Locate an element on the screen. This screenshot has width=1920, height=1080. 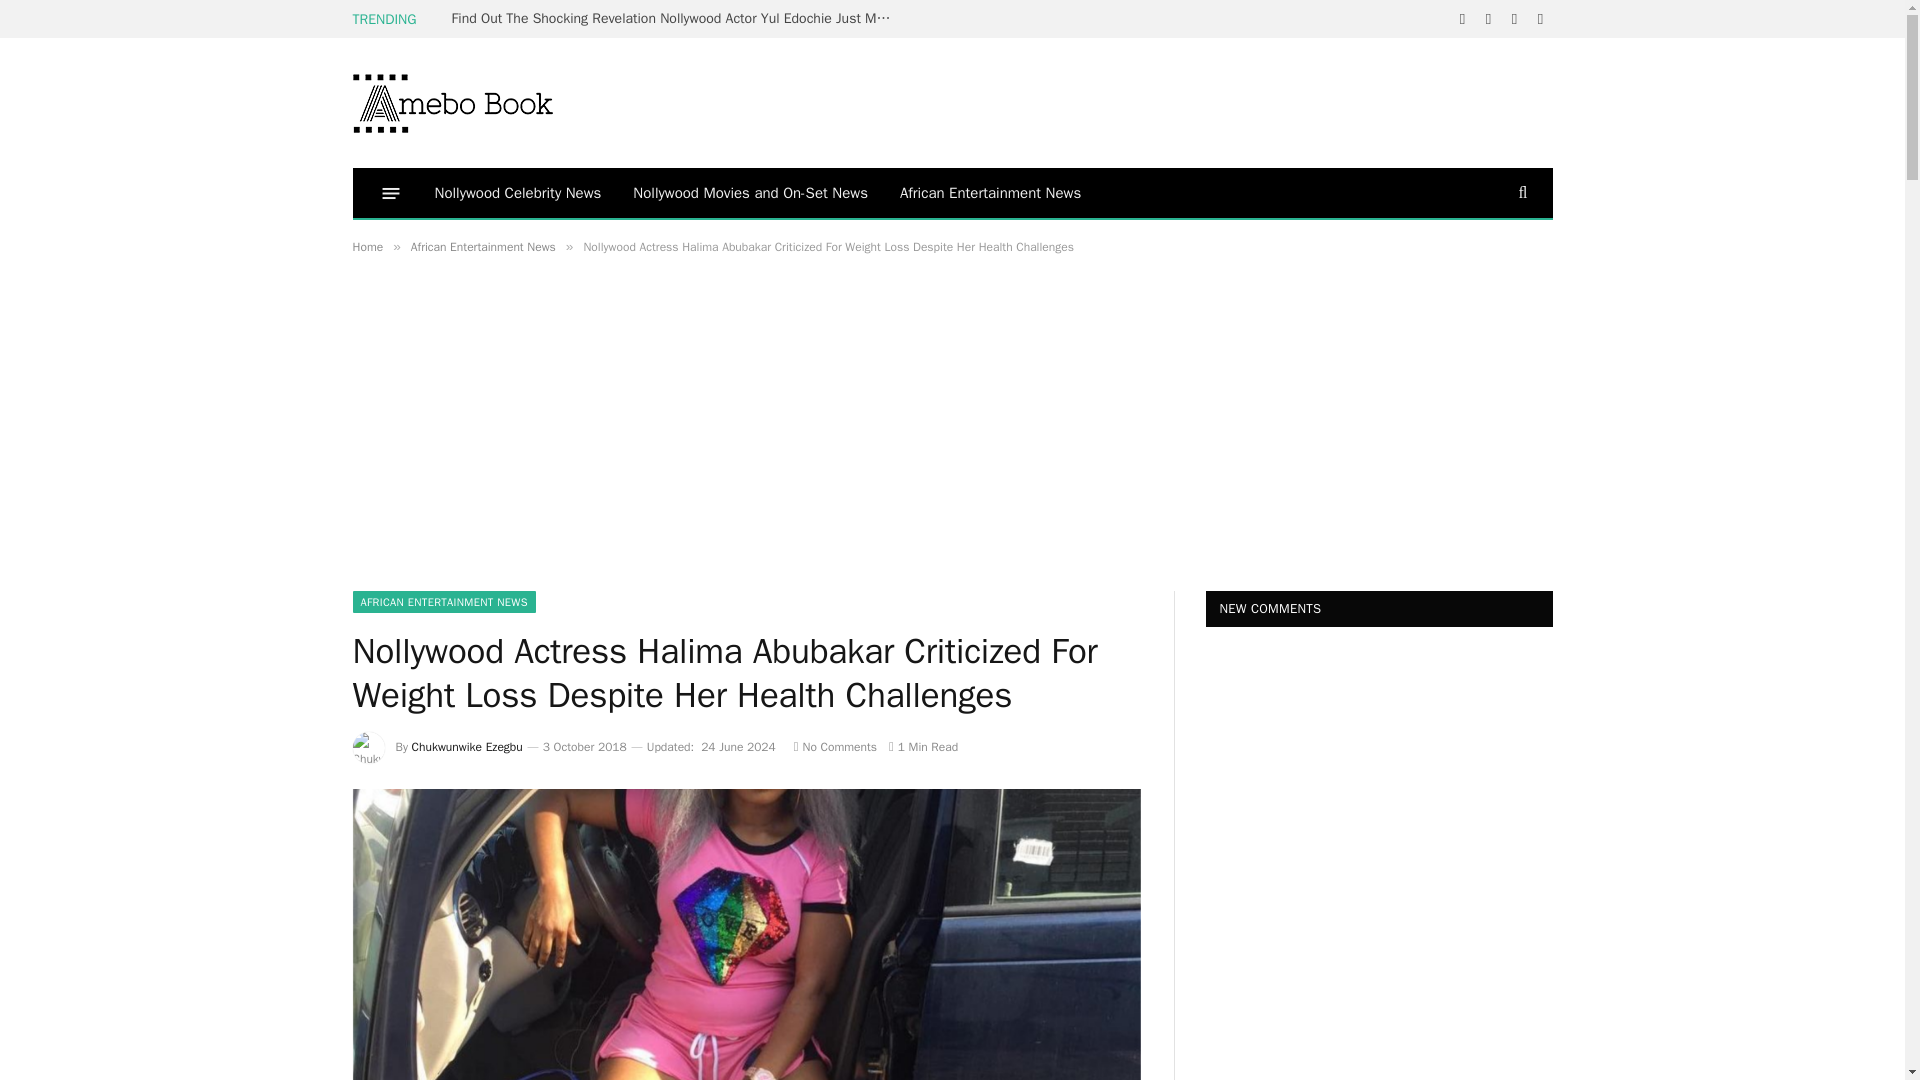
Chukwunwike Ezegbu is located at coordinates (467, 746).